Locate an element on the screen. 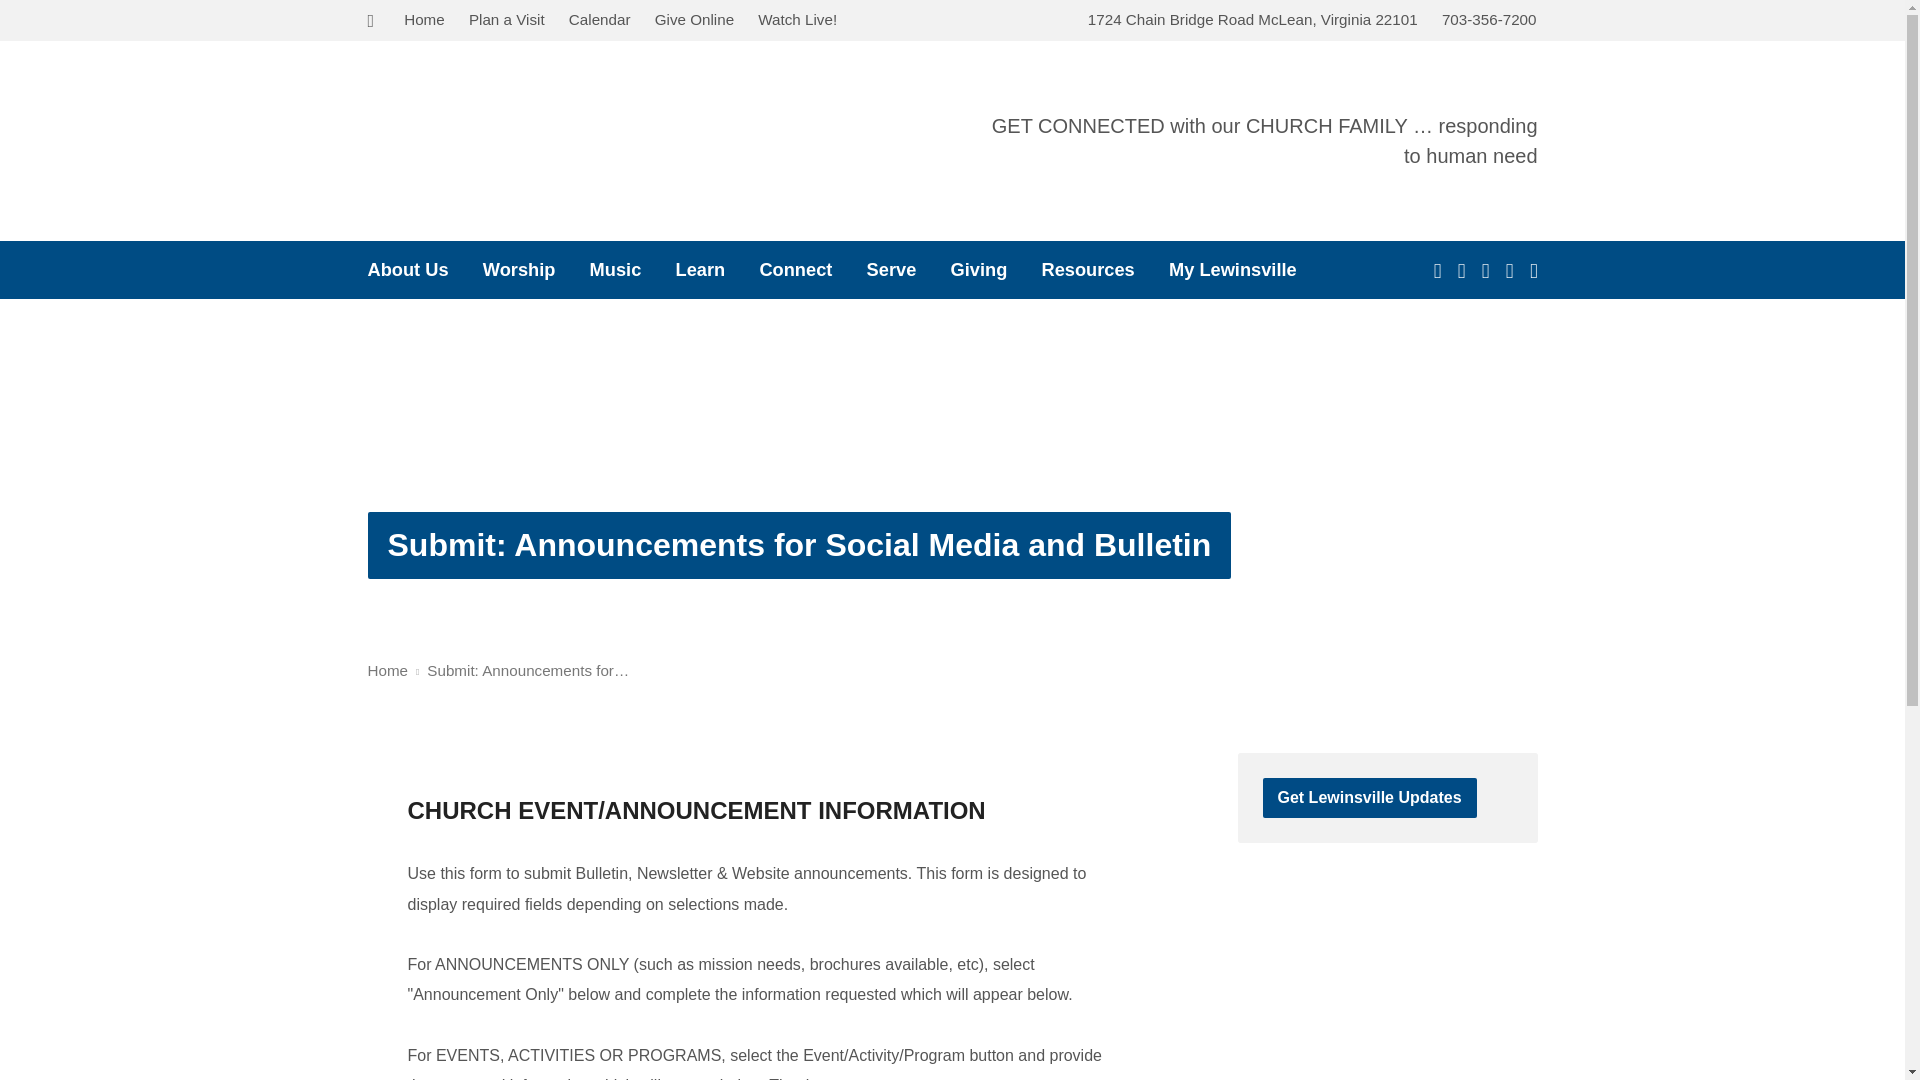  Submit:  Announcements for Social Media and Bulletin is located at coordinates (799, 544).